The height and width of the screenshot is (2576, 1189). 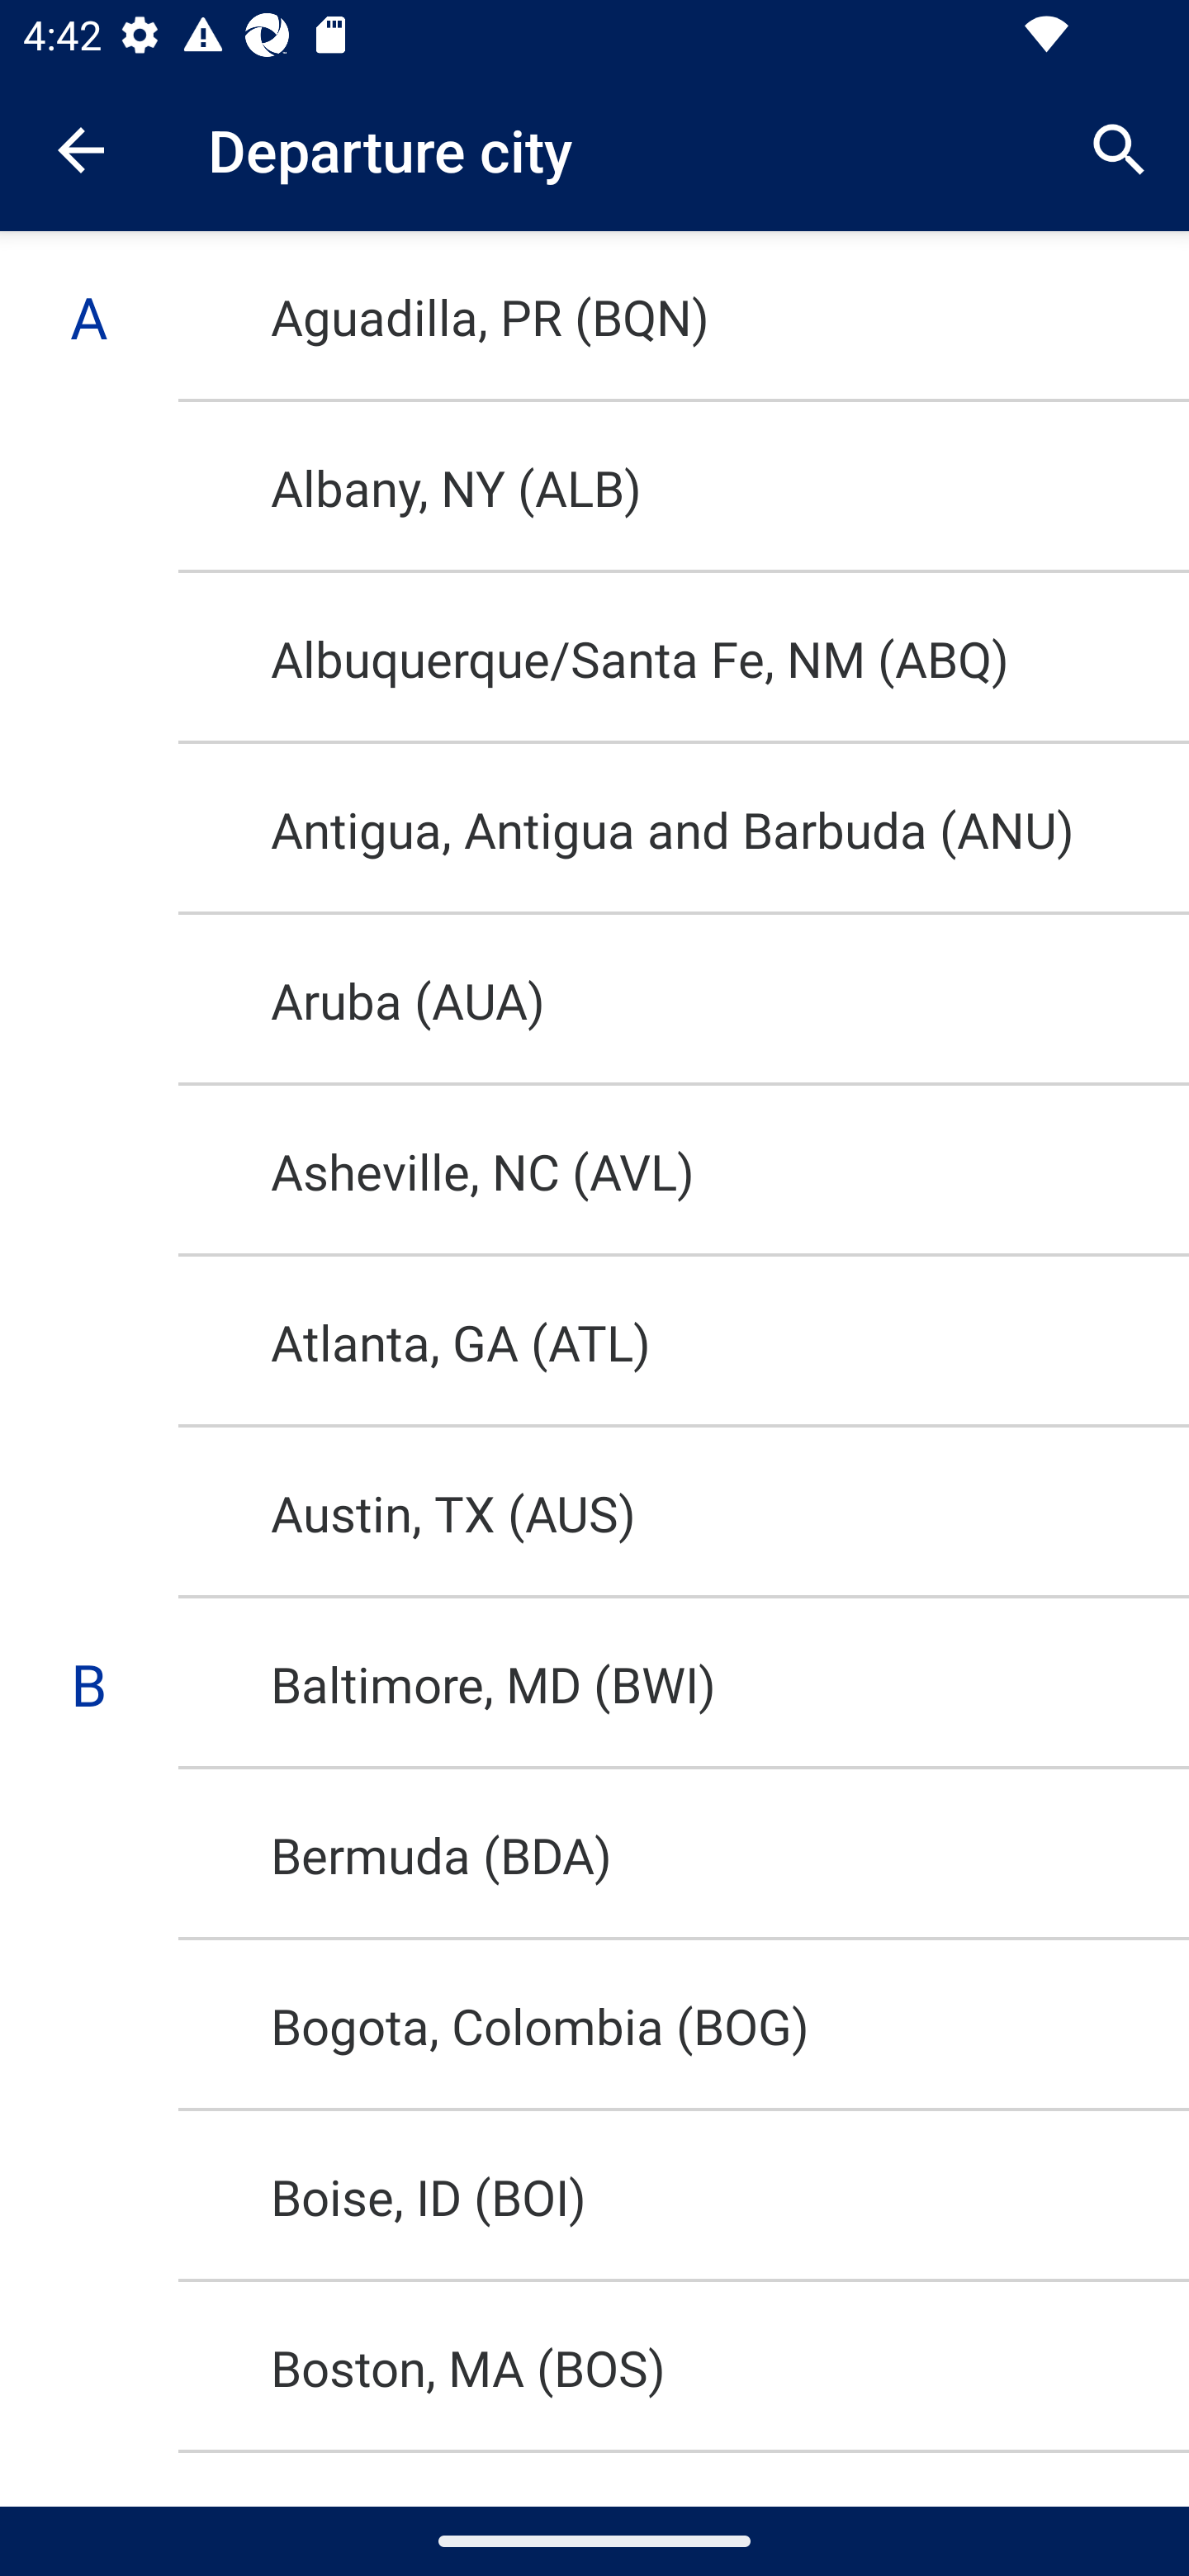 What do you see at coordinates (594, 2026) in the screenshot?
I see `Bogota, Colombia (BOG)  Bogota, Colombia (BOG) @{` at bounding box center [594, 2026].